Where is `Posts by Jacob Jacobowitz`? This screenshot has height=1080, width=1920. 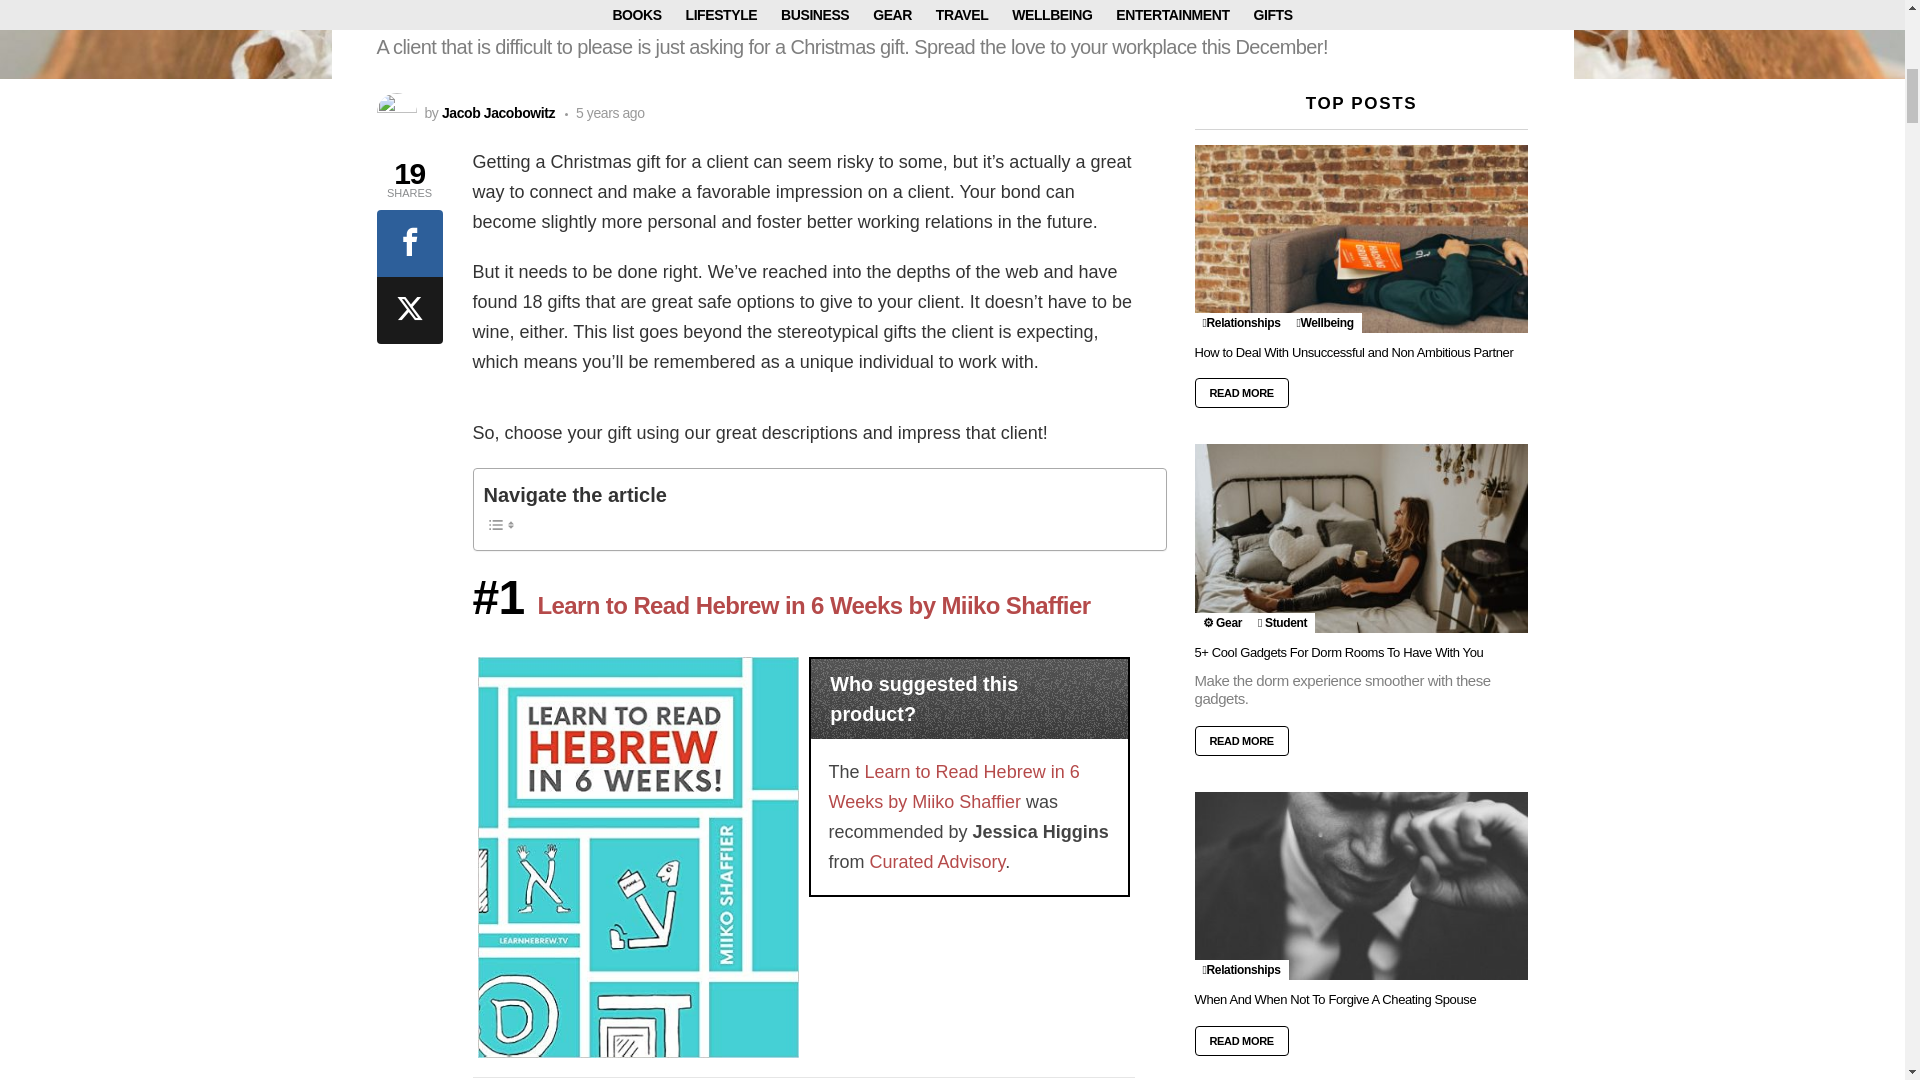 Posts by Jacob Jacobowitz is located at coordinates (498, 112).